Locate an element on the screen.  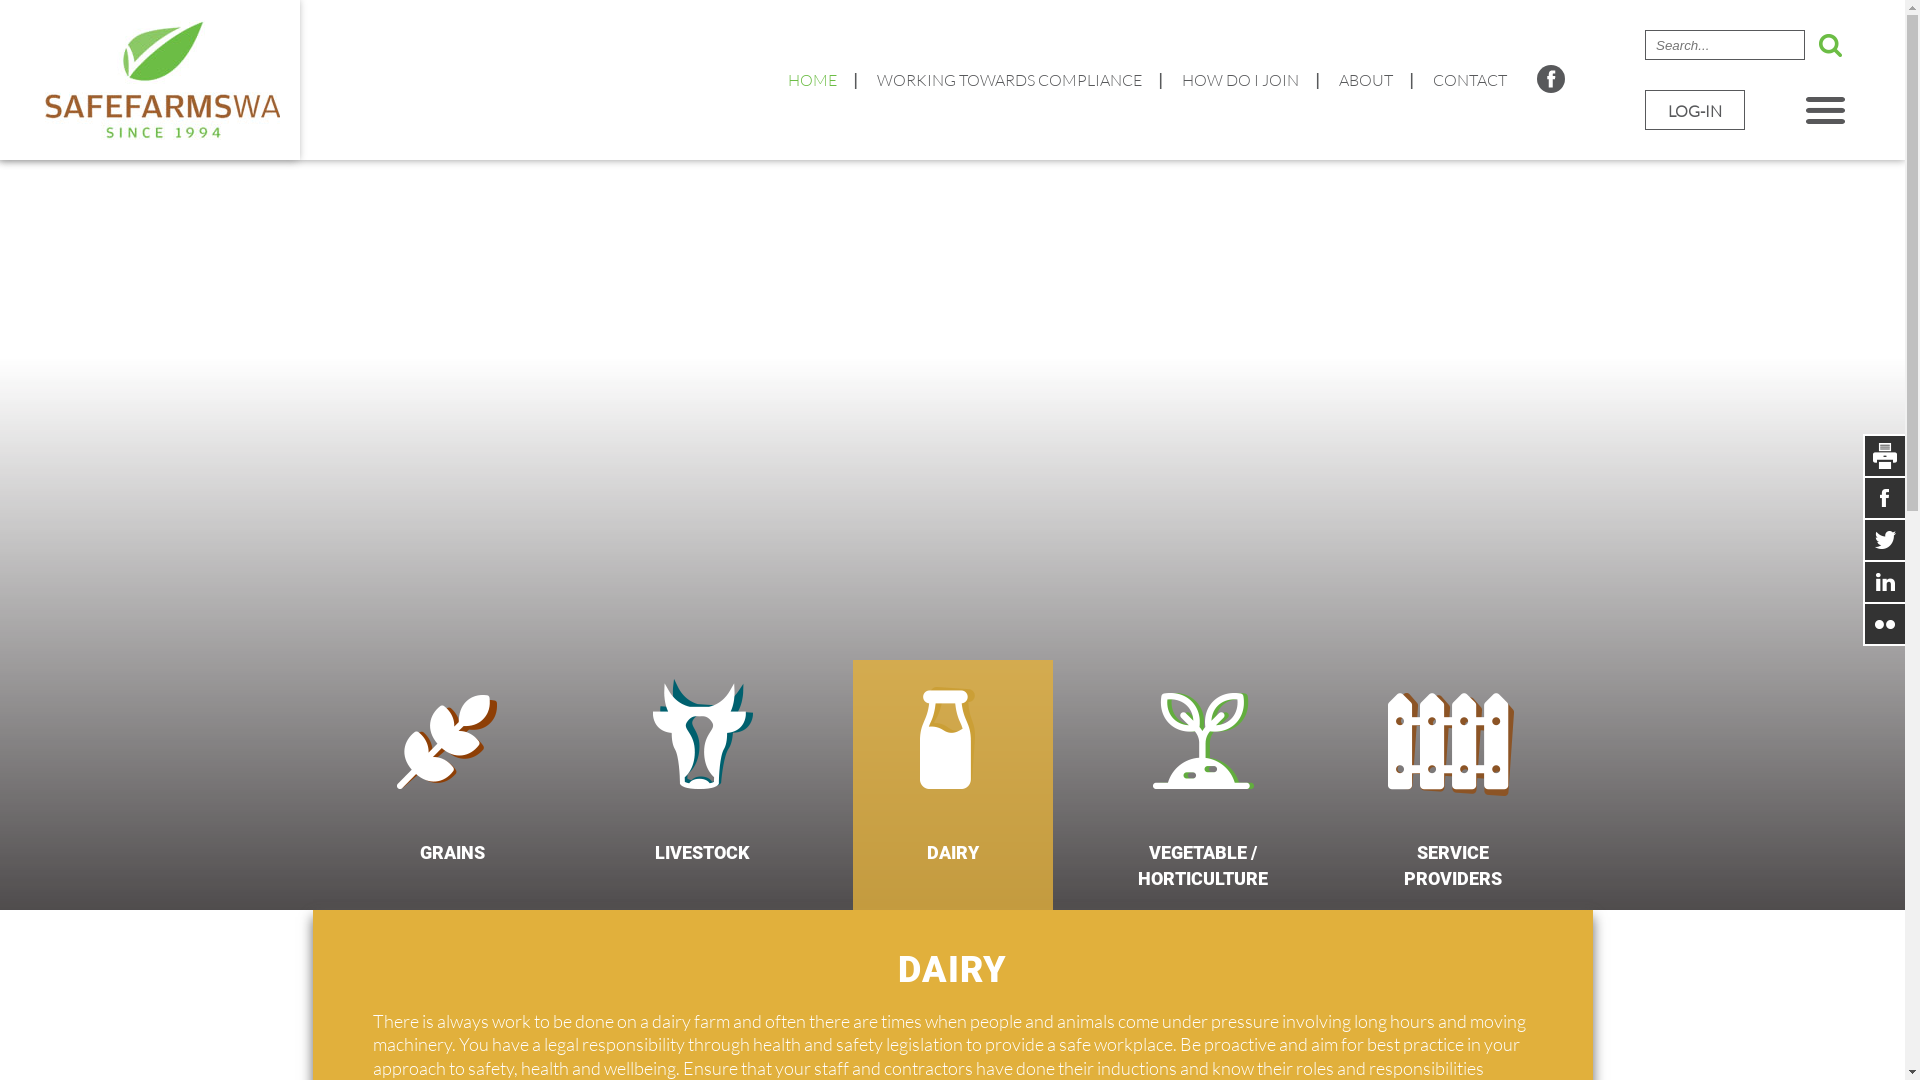
  is located at coordinates (1885, 455).